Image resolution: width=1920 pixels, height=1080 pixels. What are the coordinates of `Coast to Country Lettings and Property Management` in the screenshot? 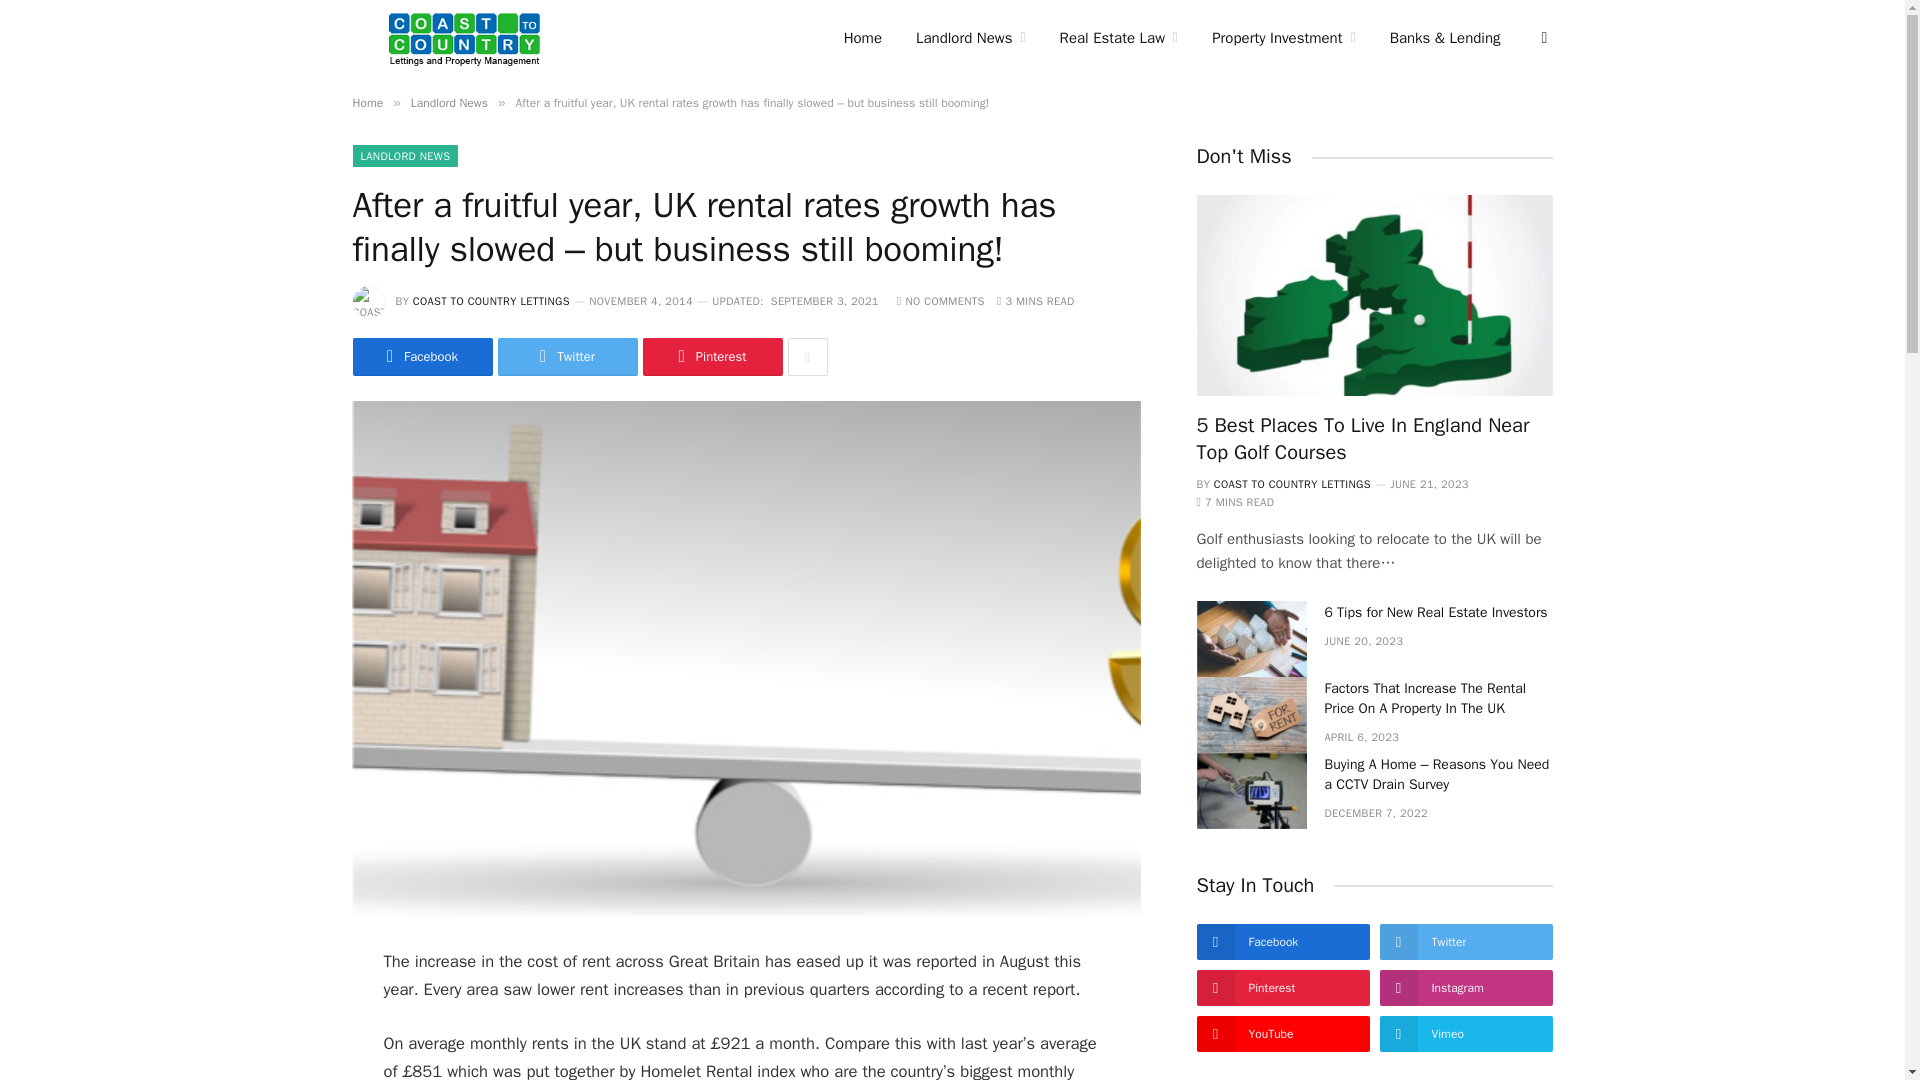 It's located at (464, 38).